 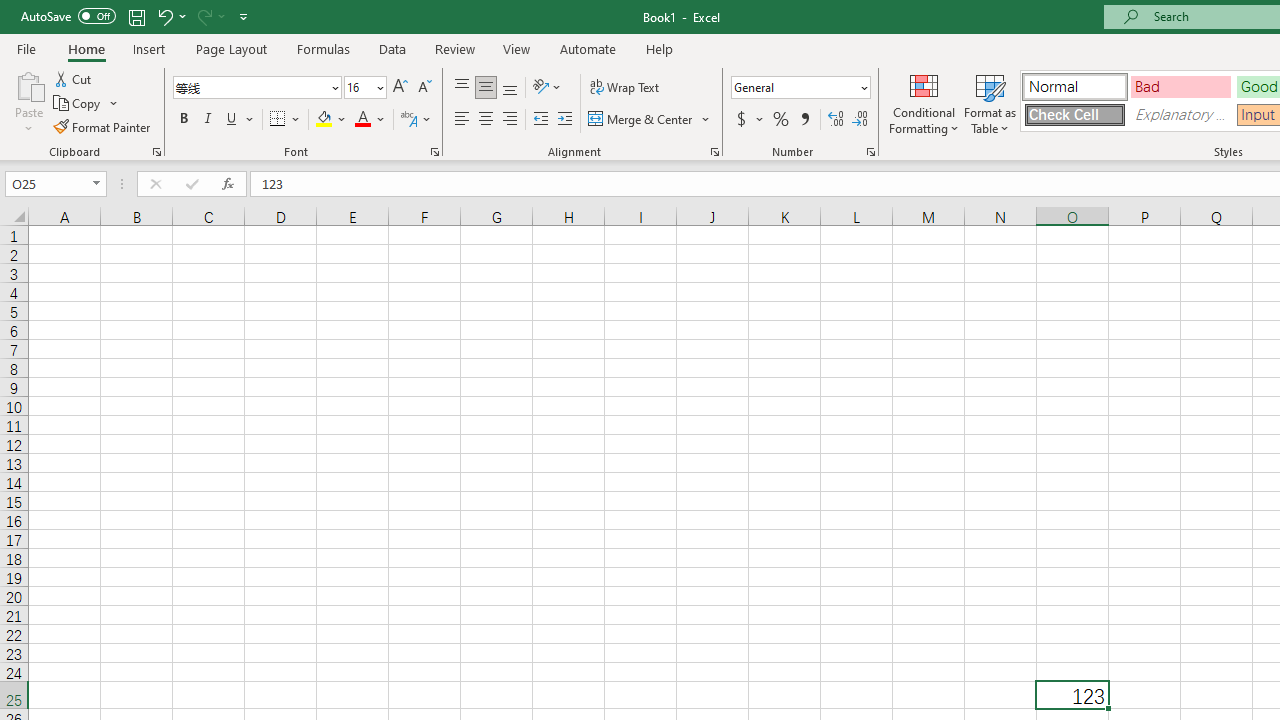 I want to click on Middle Align, so click(x=485, y=88).